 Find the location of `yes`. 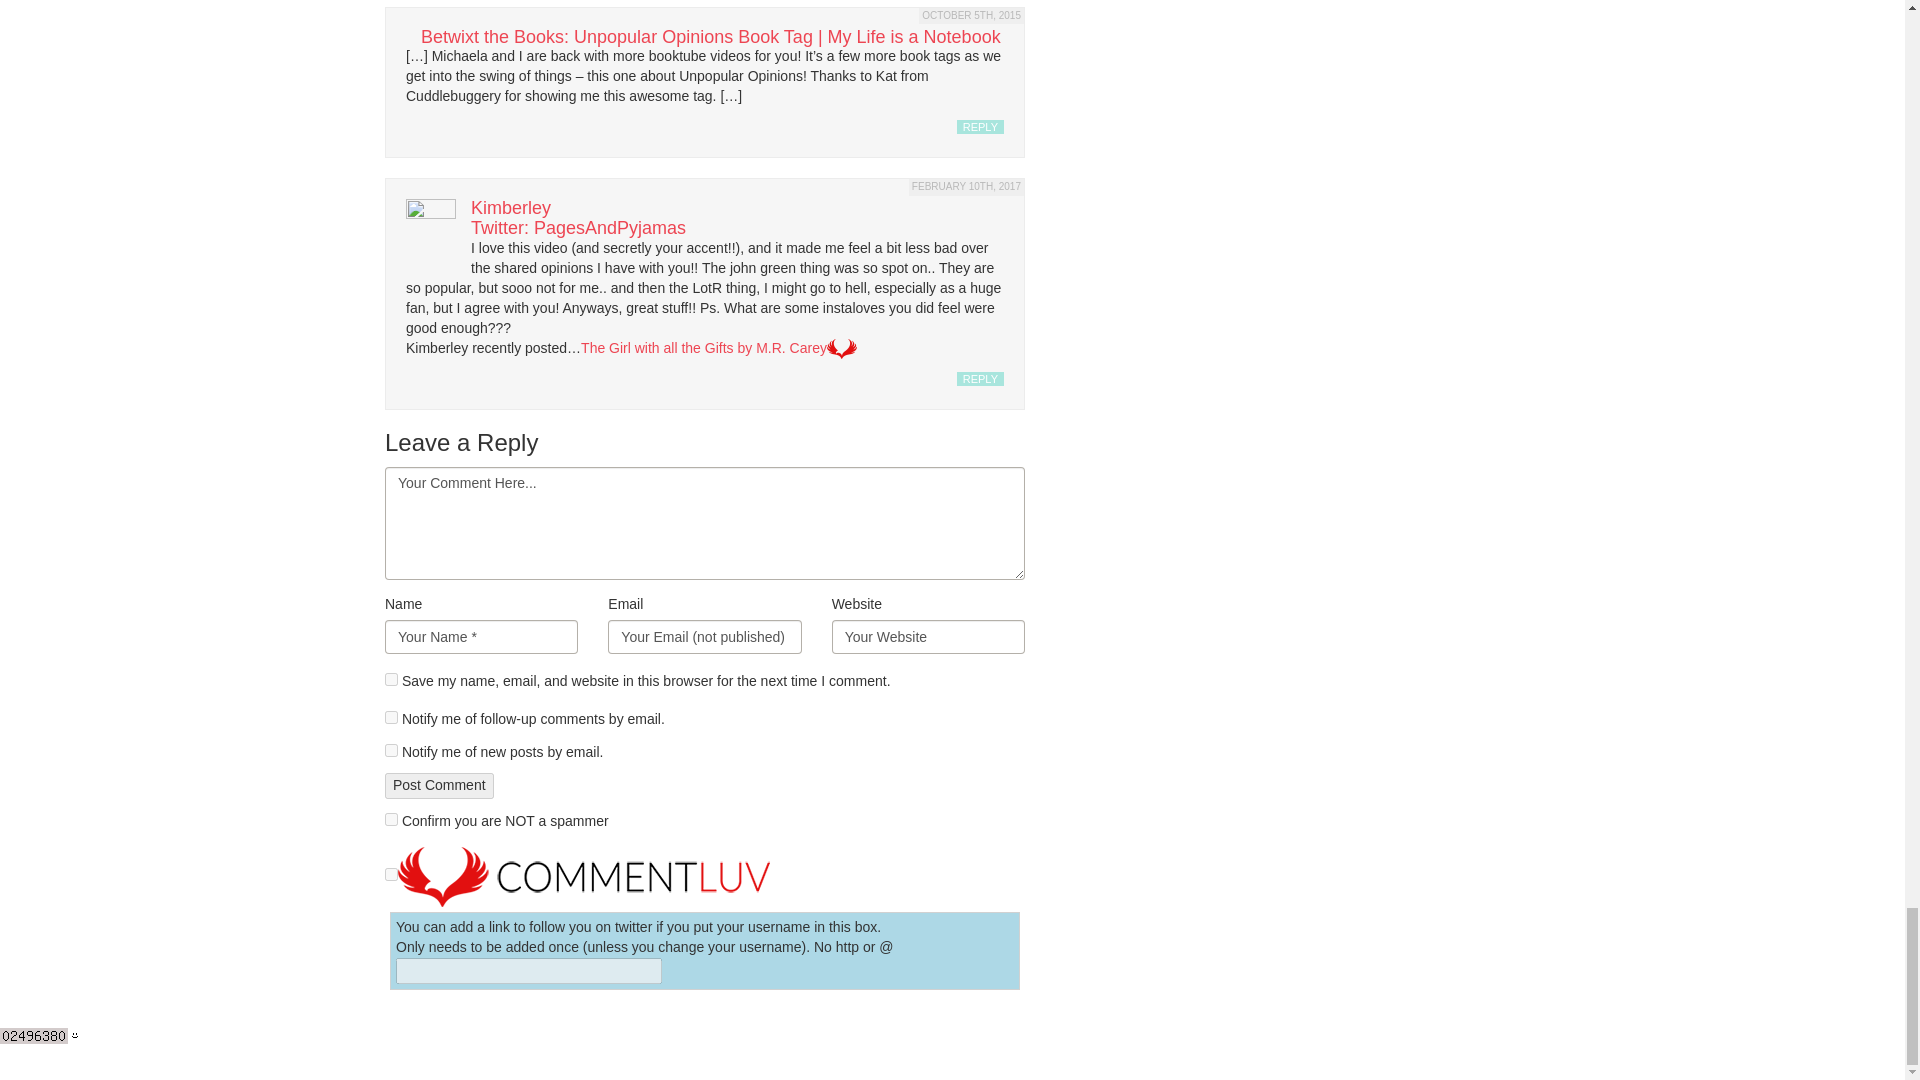

yes is located at coordinates (391, 678).